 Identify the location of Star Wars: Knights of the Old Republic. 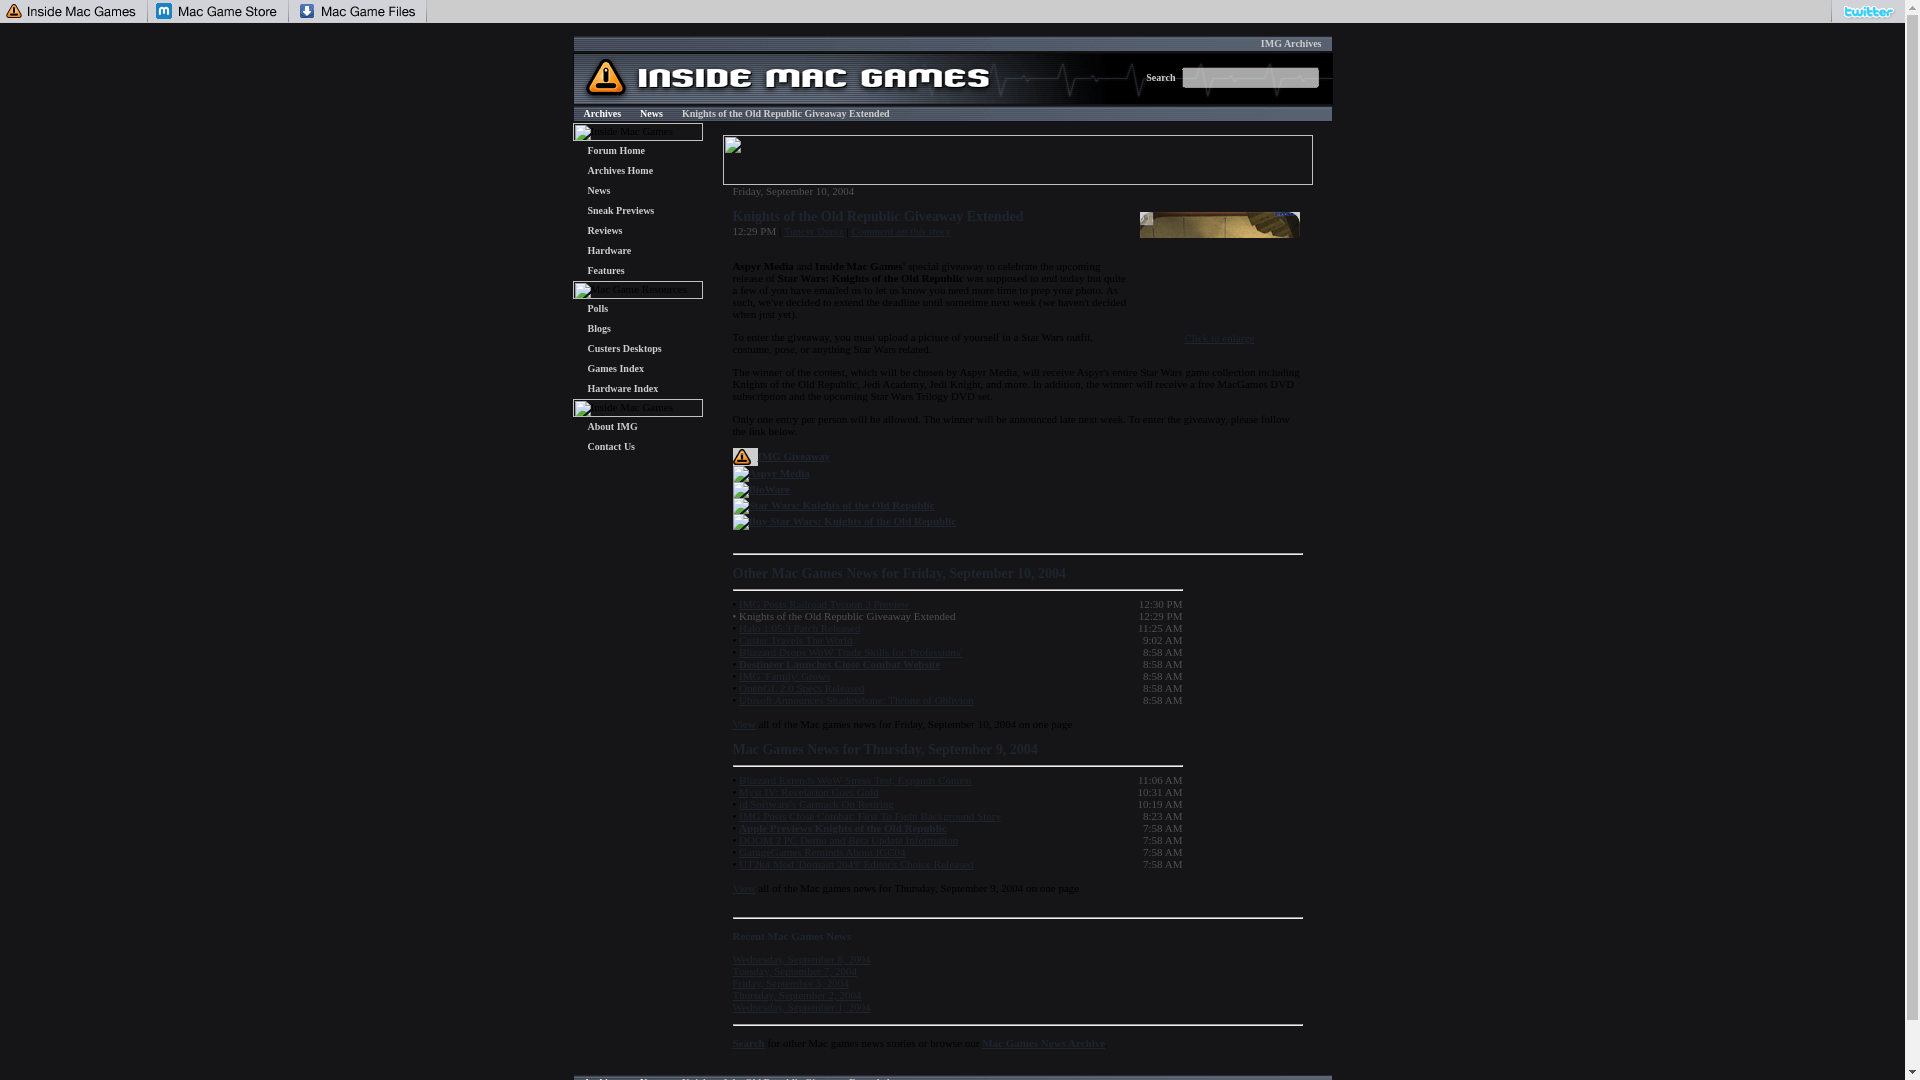
(840, 504).